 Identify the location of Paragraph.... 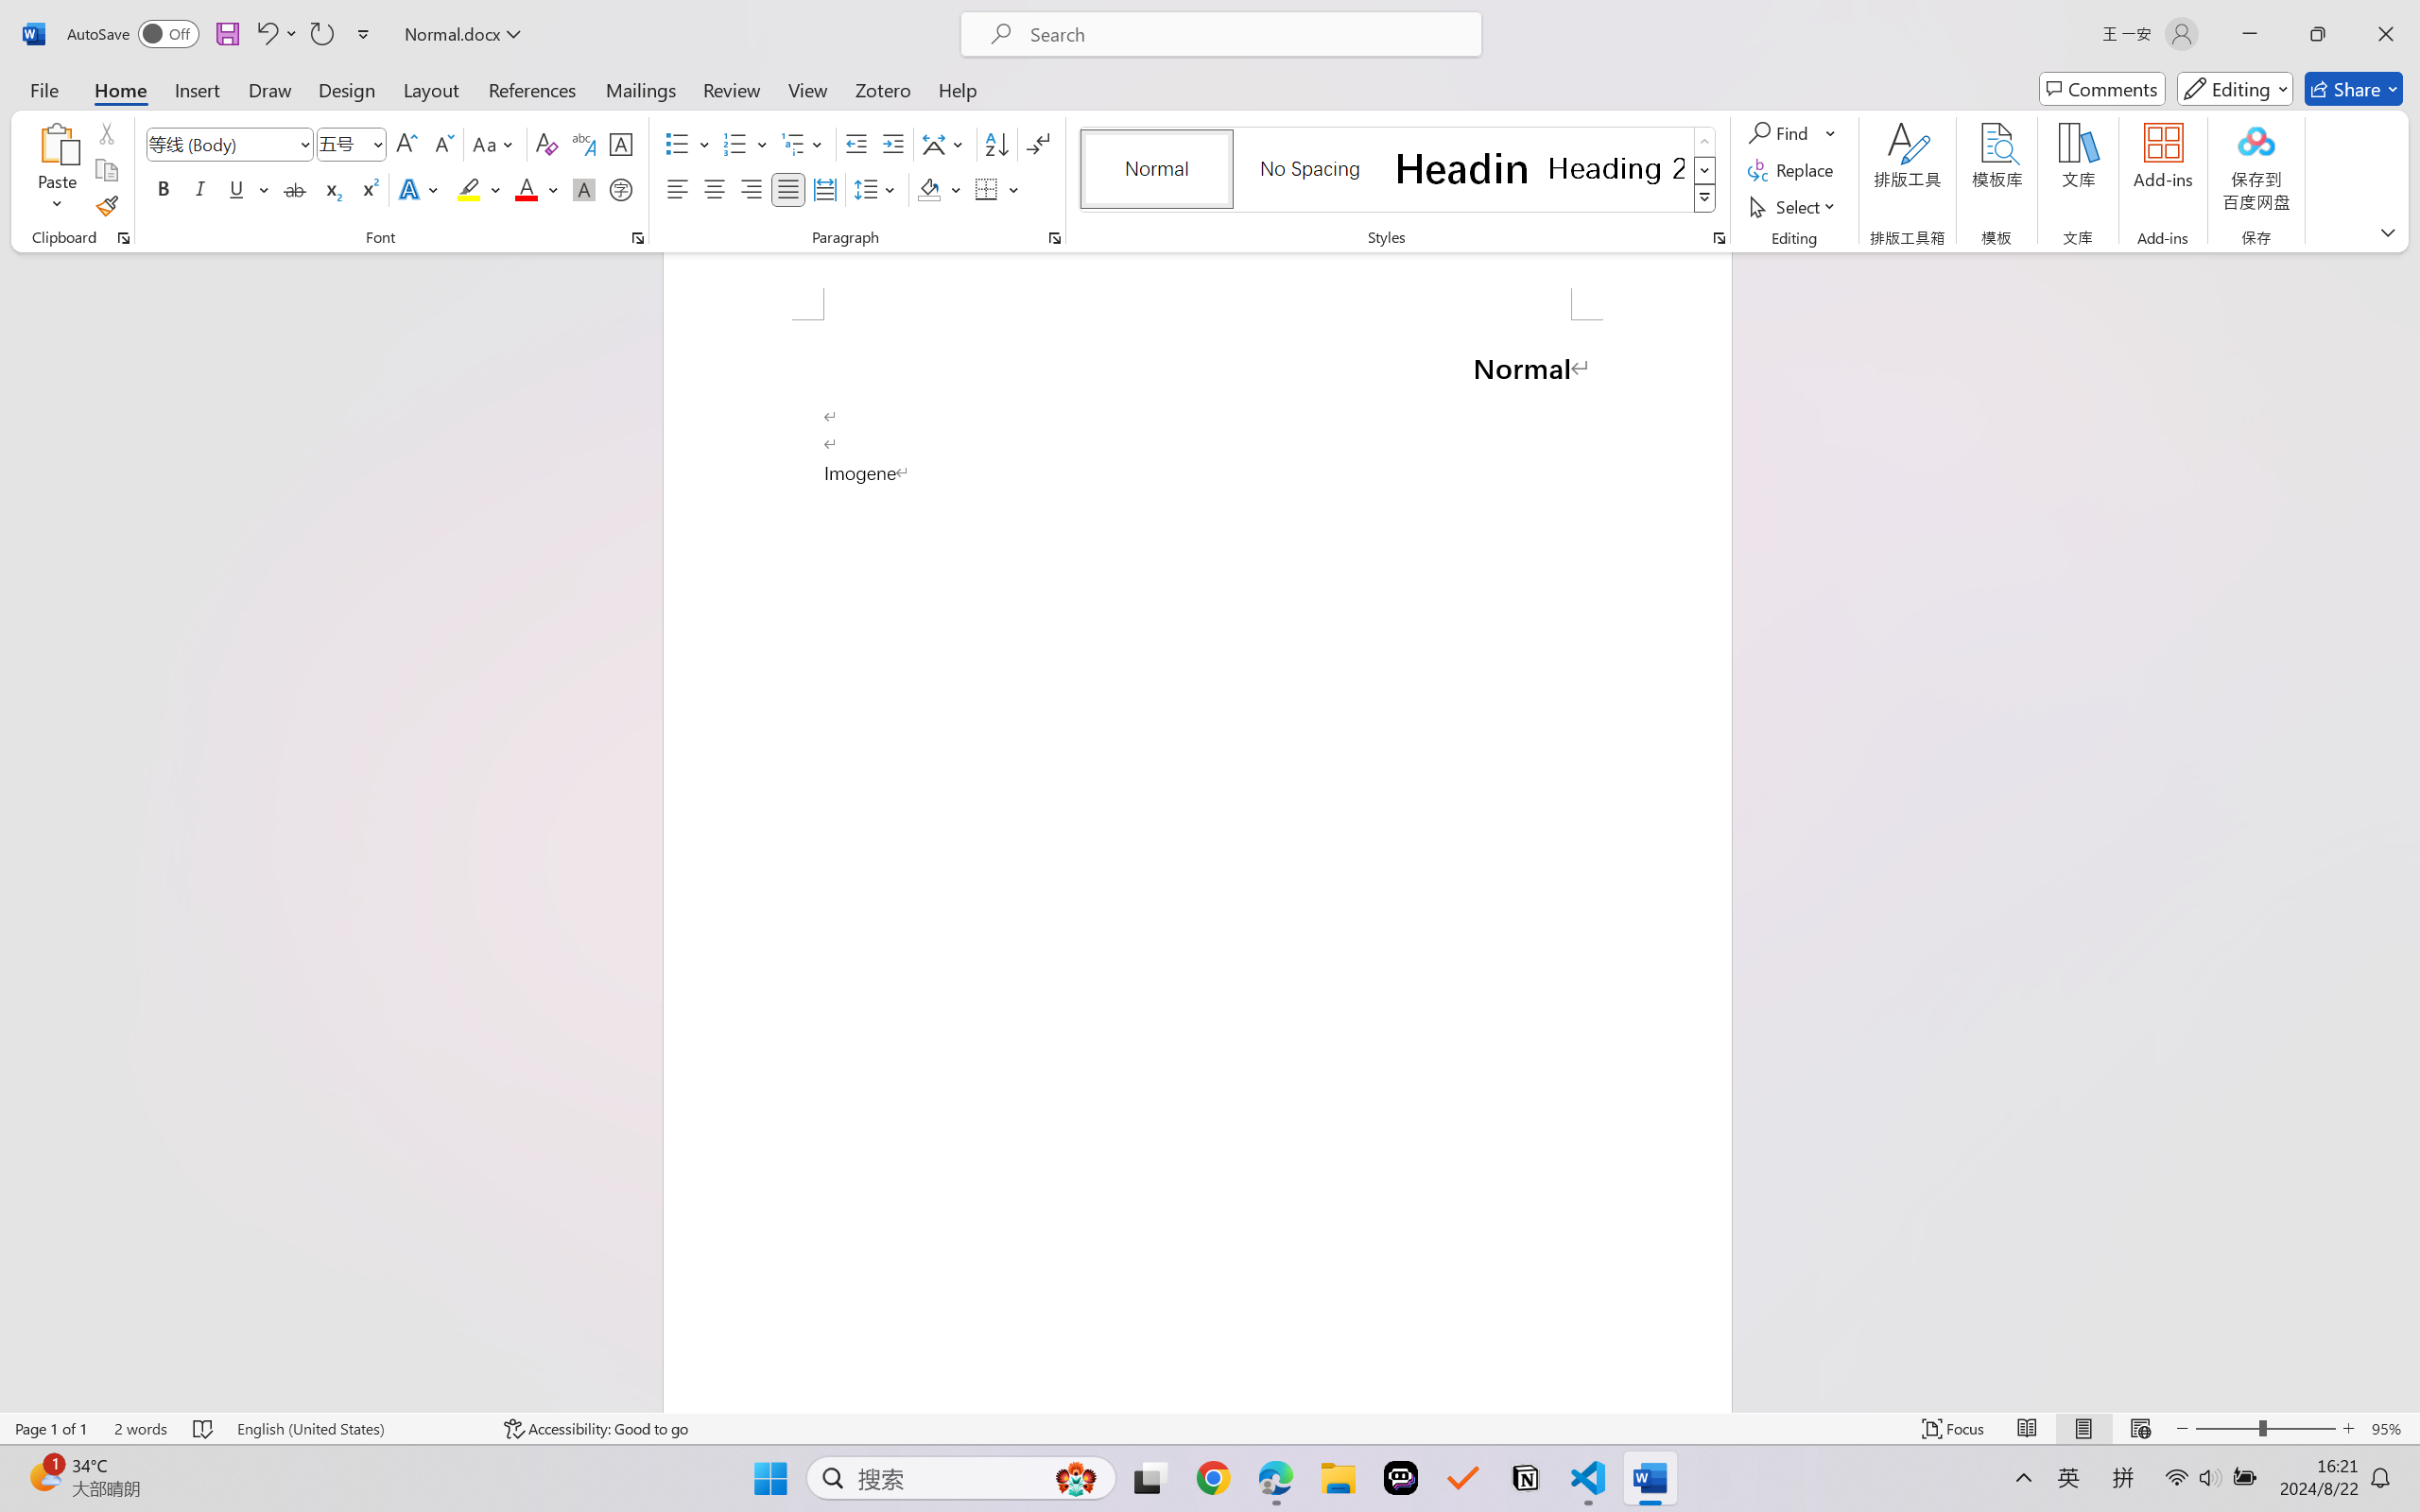
(1055, 238).